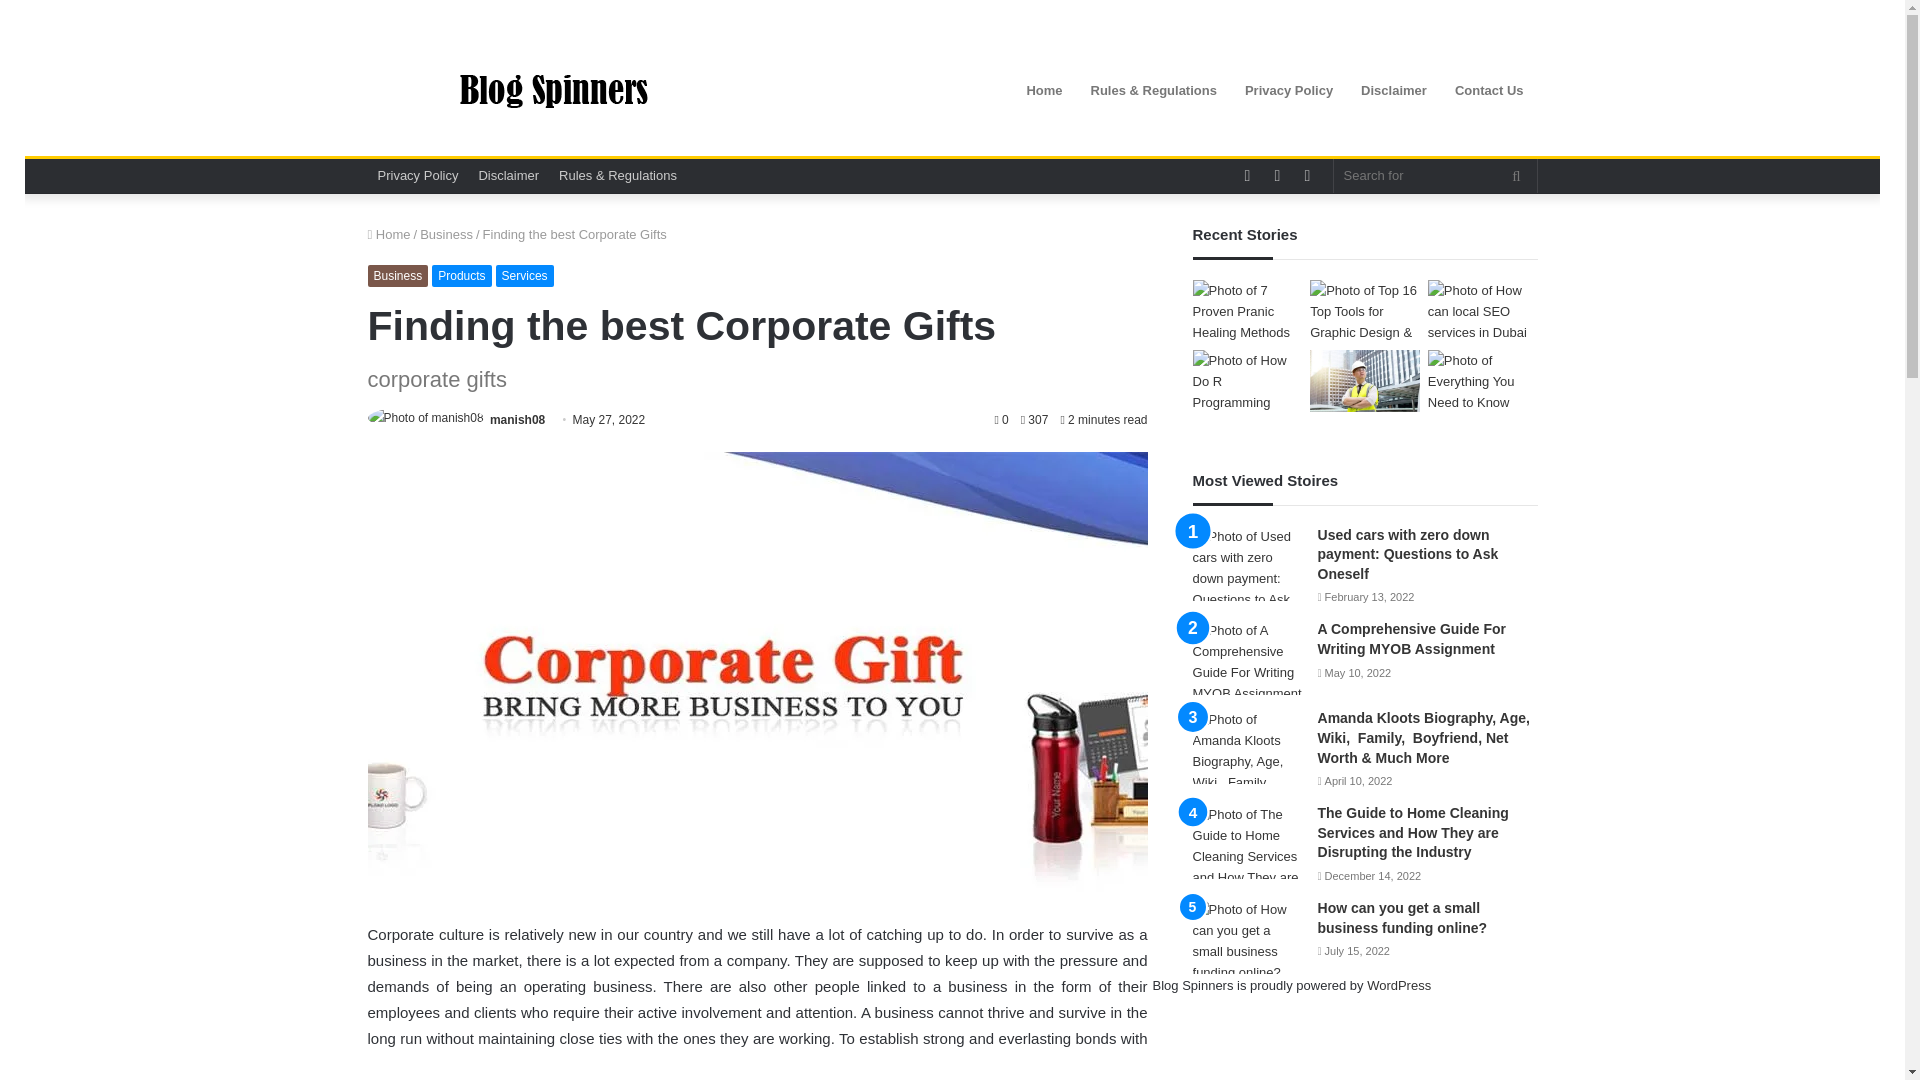 The width and height of the screenshot is (1920, 1080). What do you see at coordinates (1436, 175) in the screenshot?
I see `Search for` at bounding box center [1436, 175].